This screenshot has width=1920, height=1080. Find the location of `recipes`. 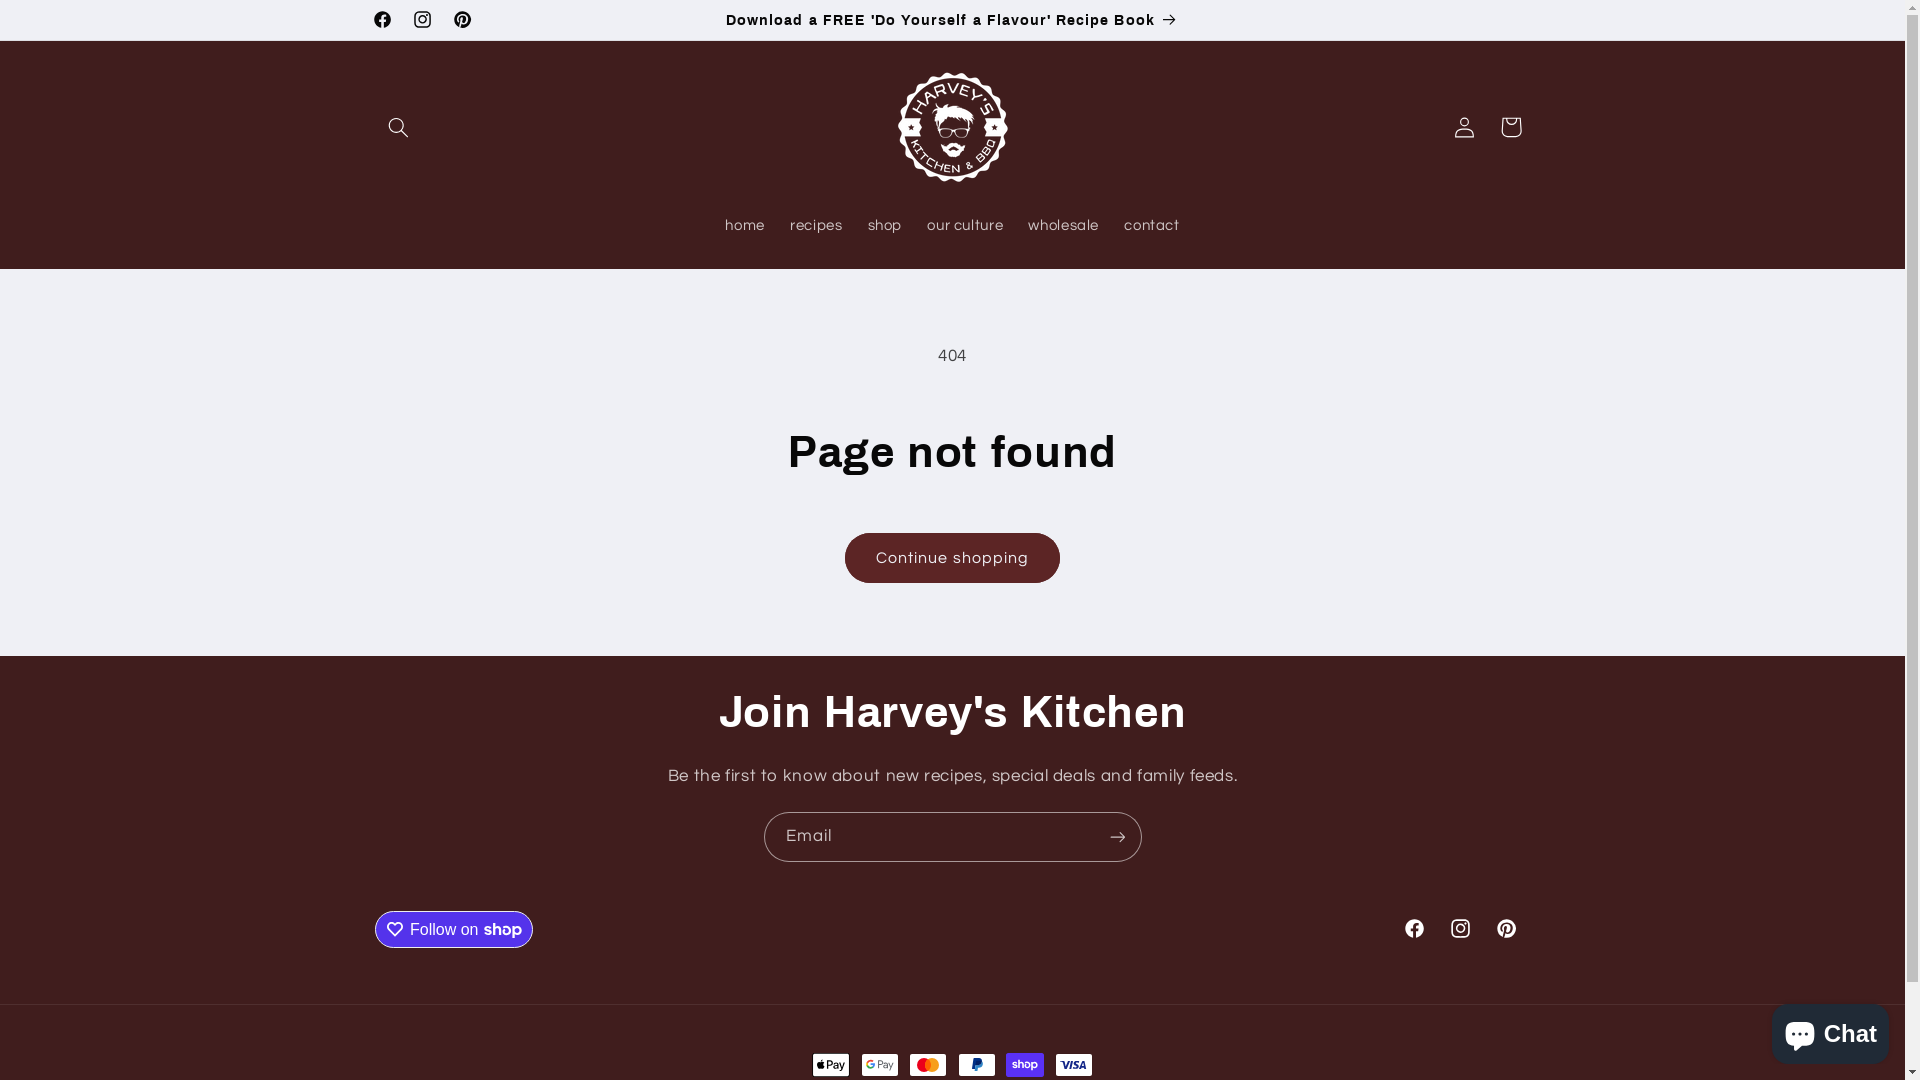

recipes is located at coordinates (816, 227).